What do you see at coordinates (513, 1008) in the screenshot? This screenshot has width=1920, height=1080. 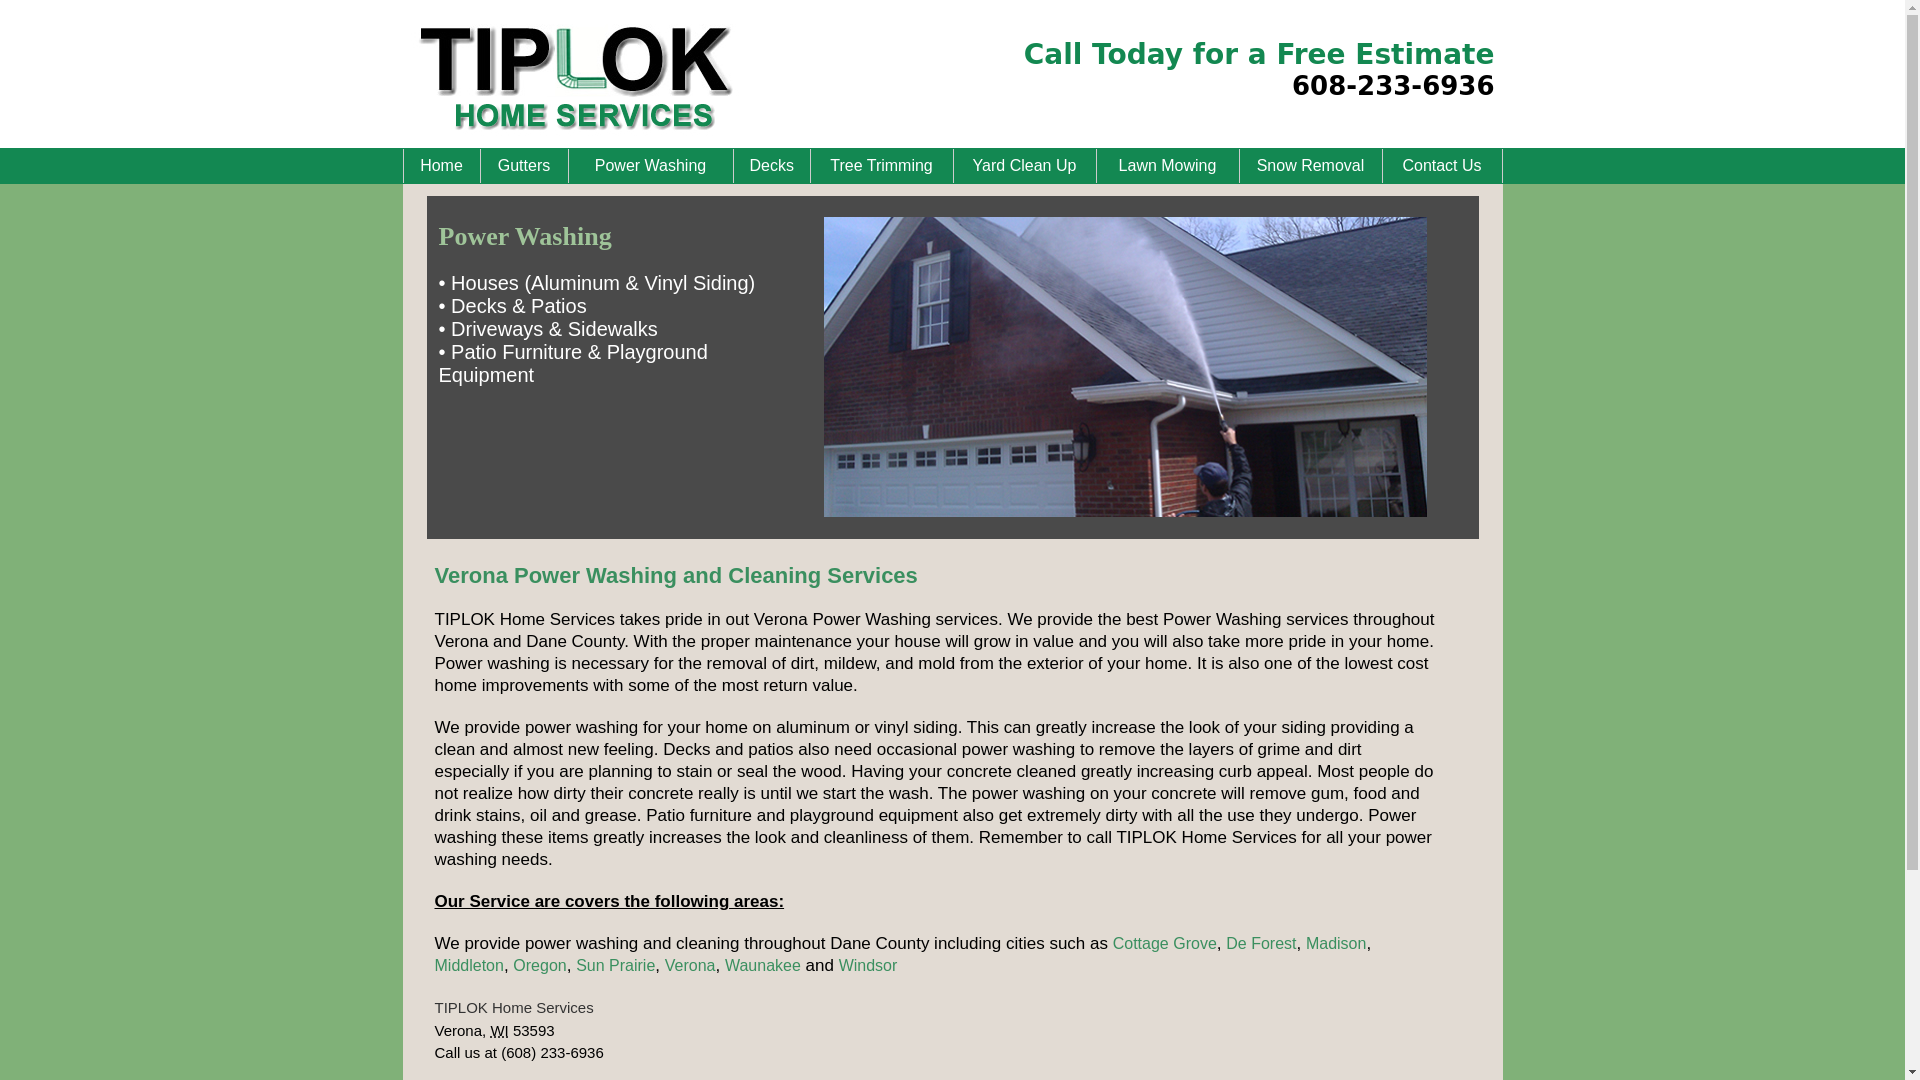 I see `TIPLOK Home Services` at bounding box center [513, 1008].